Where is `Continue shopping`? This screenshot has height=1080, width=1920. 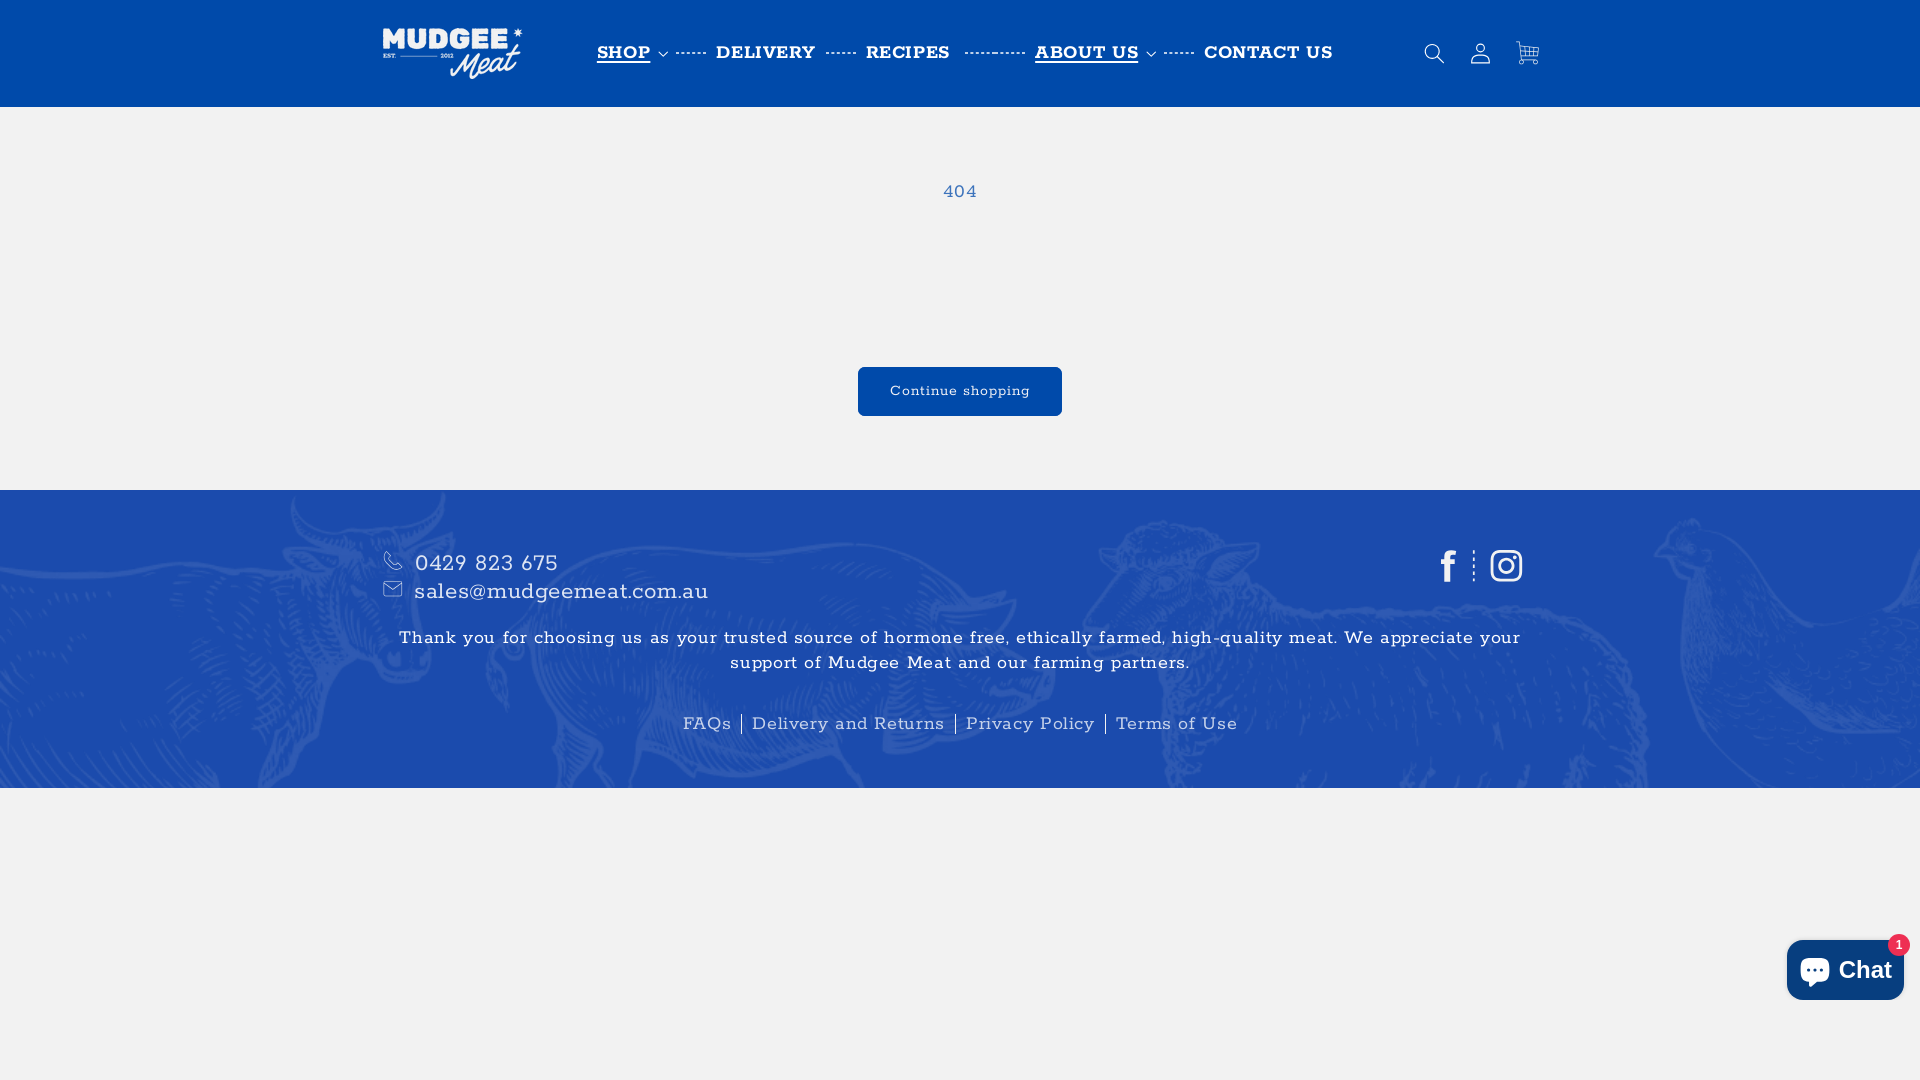 Continue shopping is located at coordinates (960, 392).